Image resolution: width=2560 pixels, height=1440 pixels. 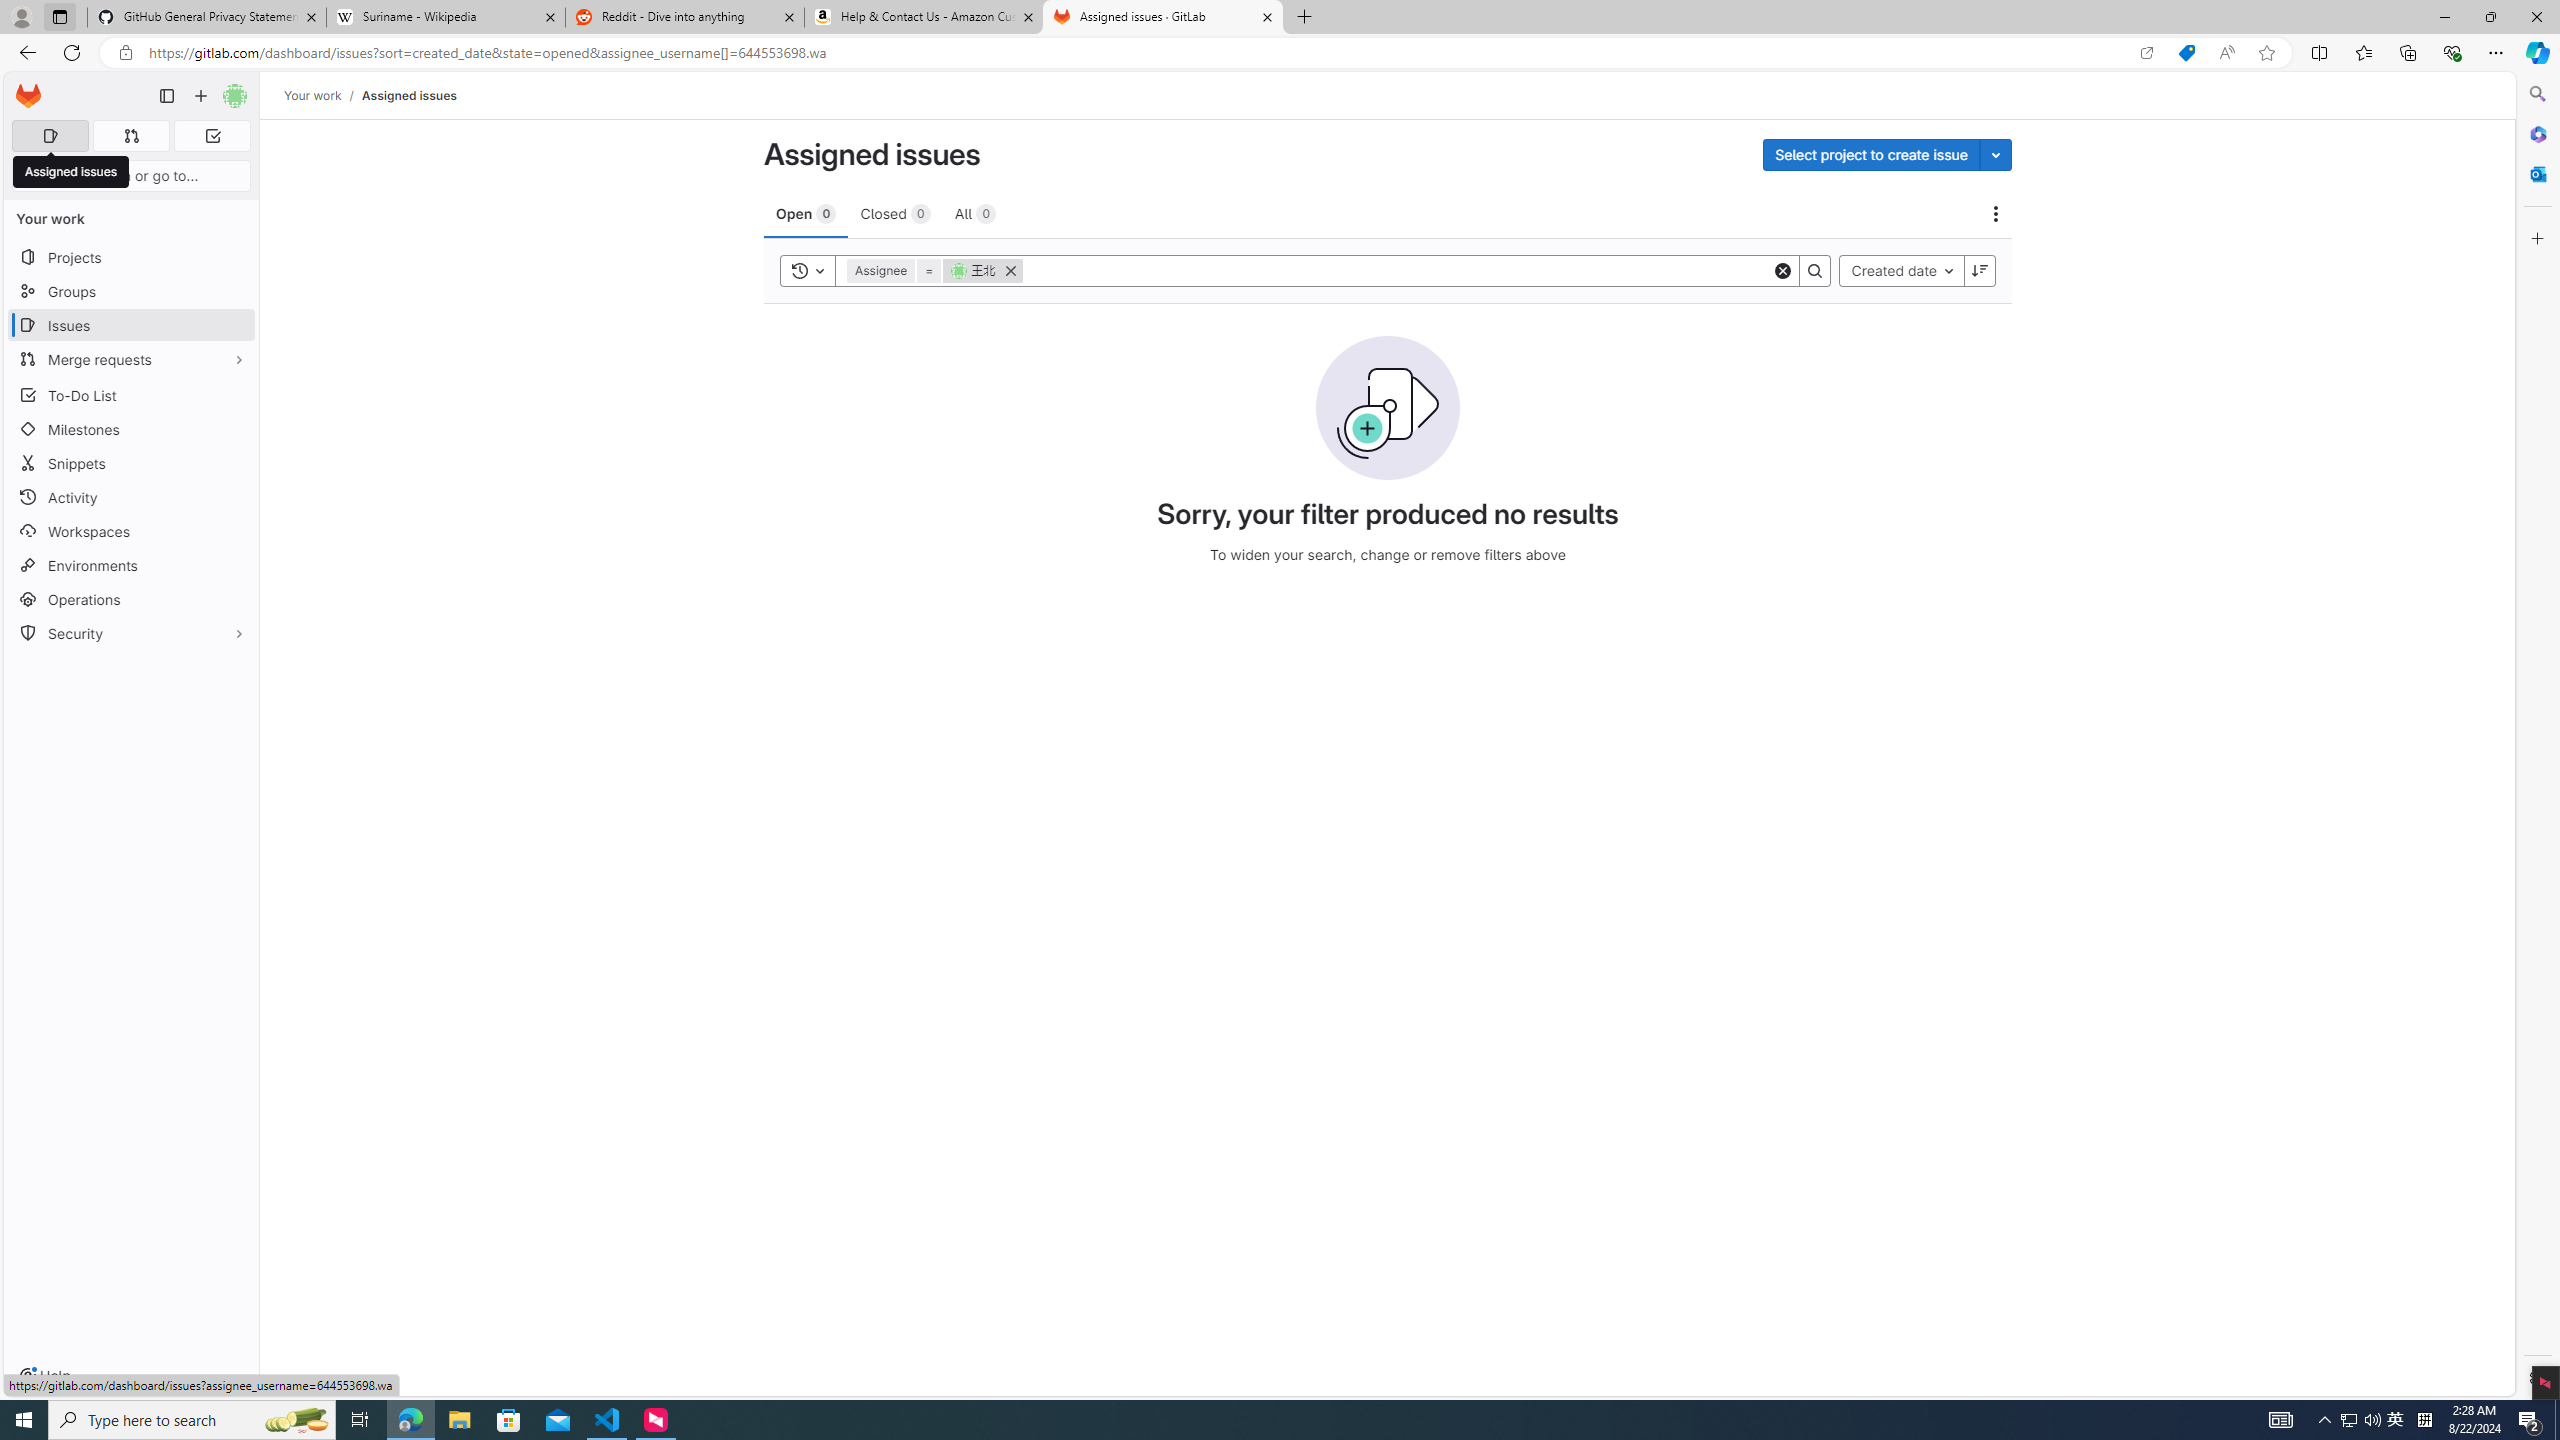 What do you see at coordinates (2536, 238) in the screenshot?
I see `Customize` at bounding box center [2536, 238].